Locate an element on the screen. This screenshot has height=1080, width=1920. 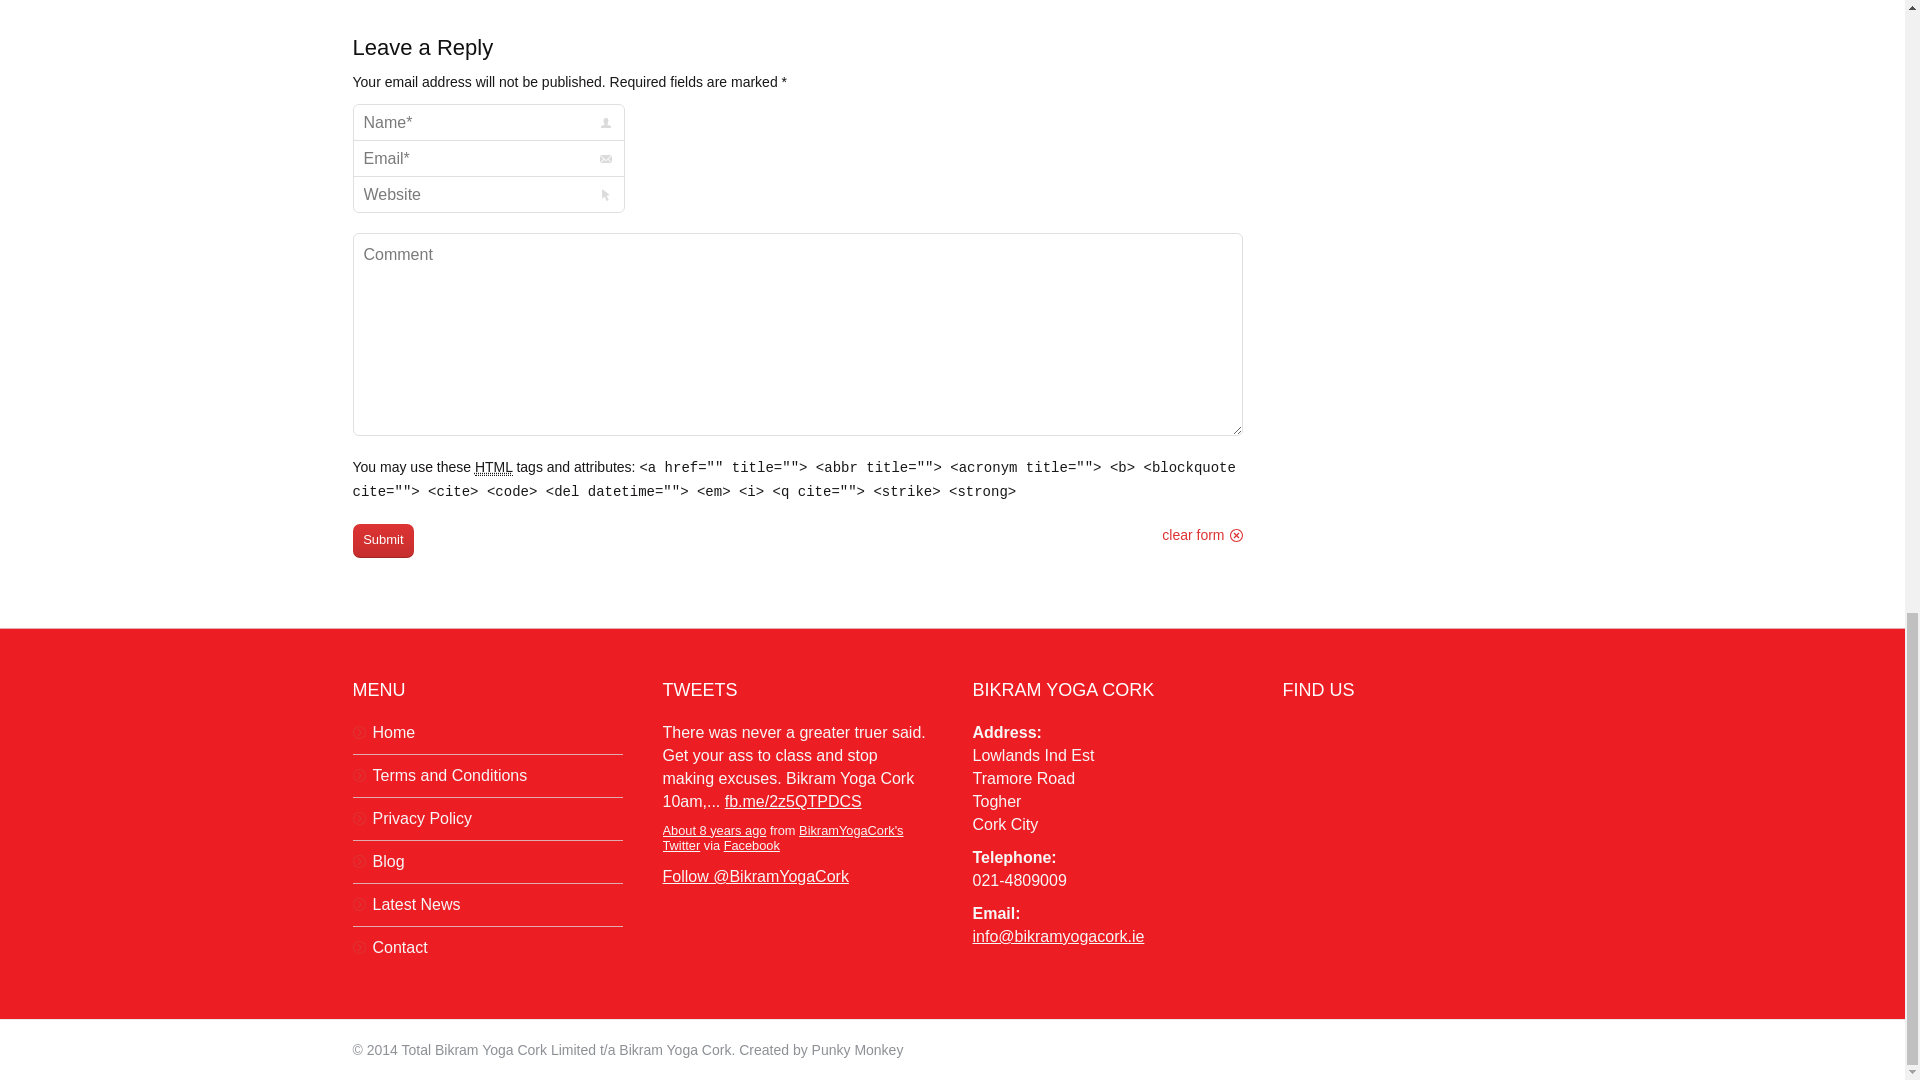
HyperText Markup Language is located at coordinates (493, 468).